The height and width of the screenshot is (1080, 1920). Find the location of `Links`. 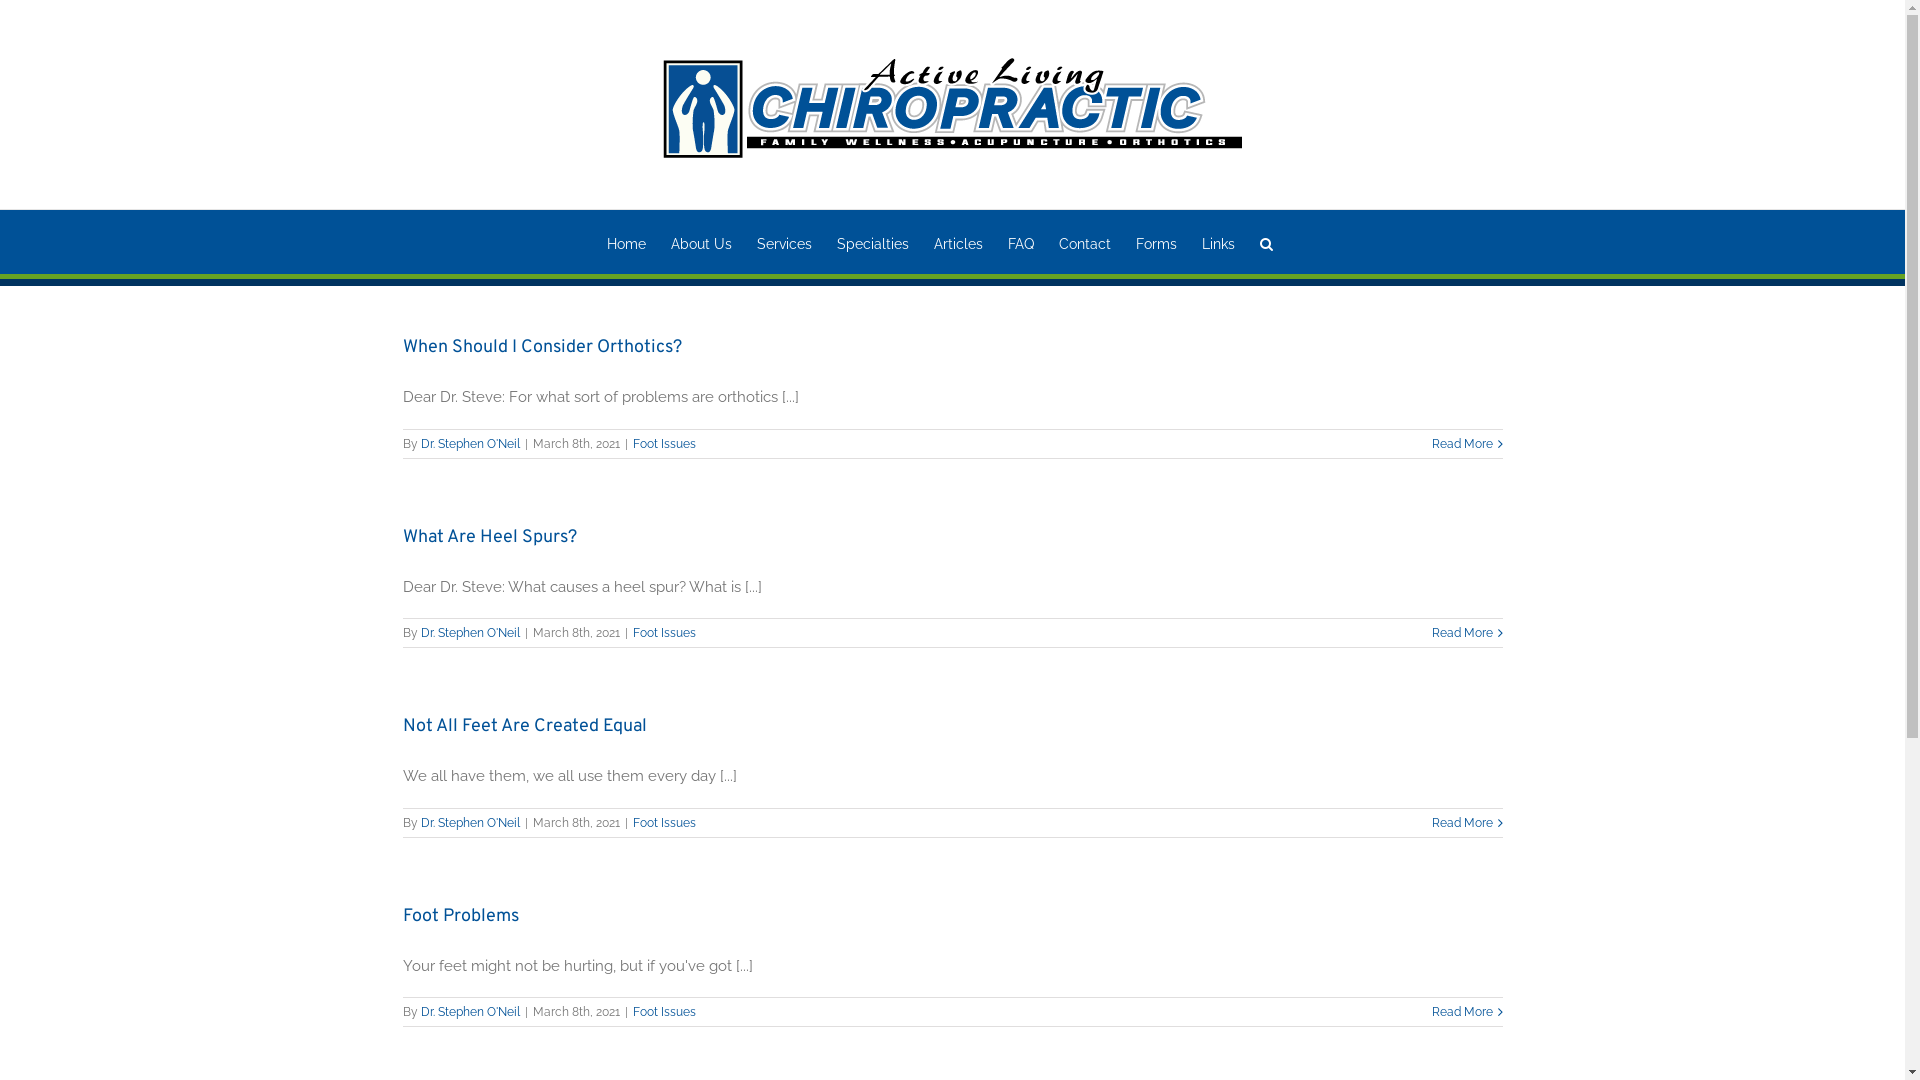

Links is located at coordinates (1218, 242).